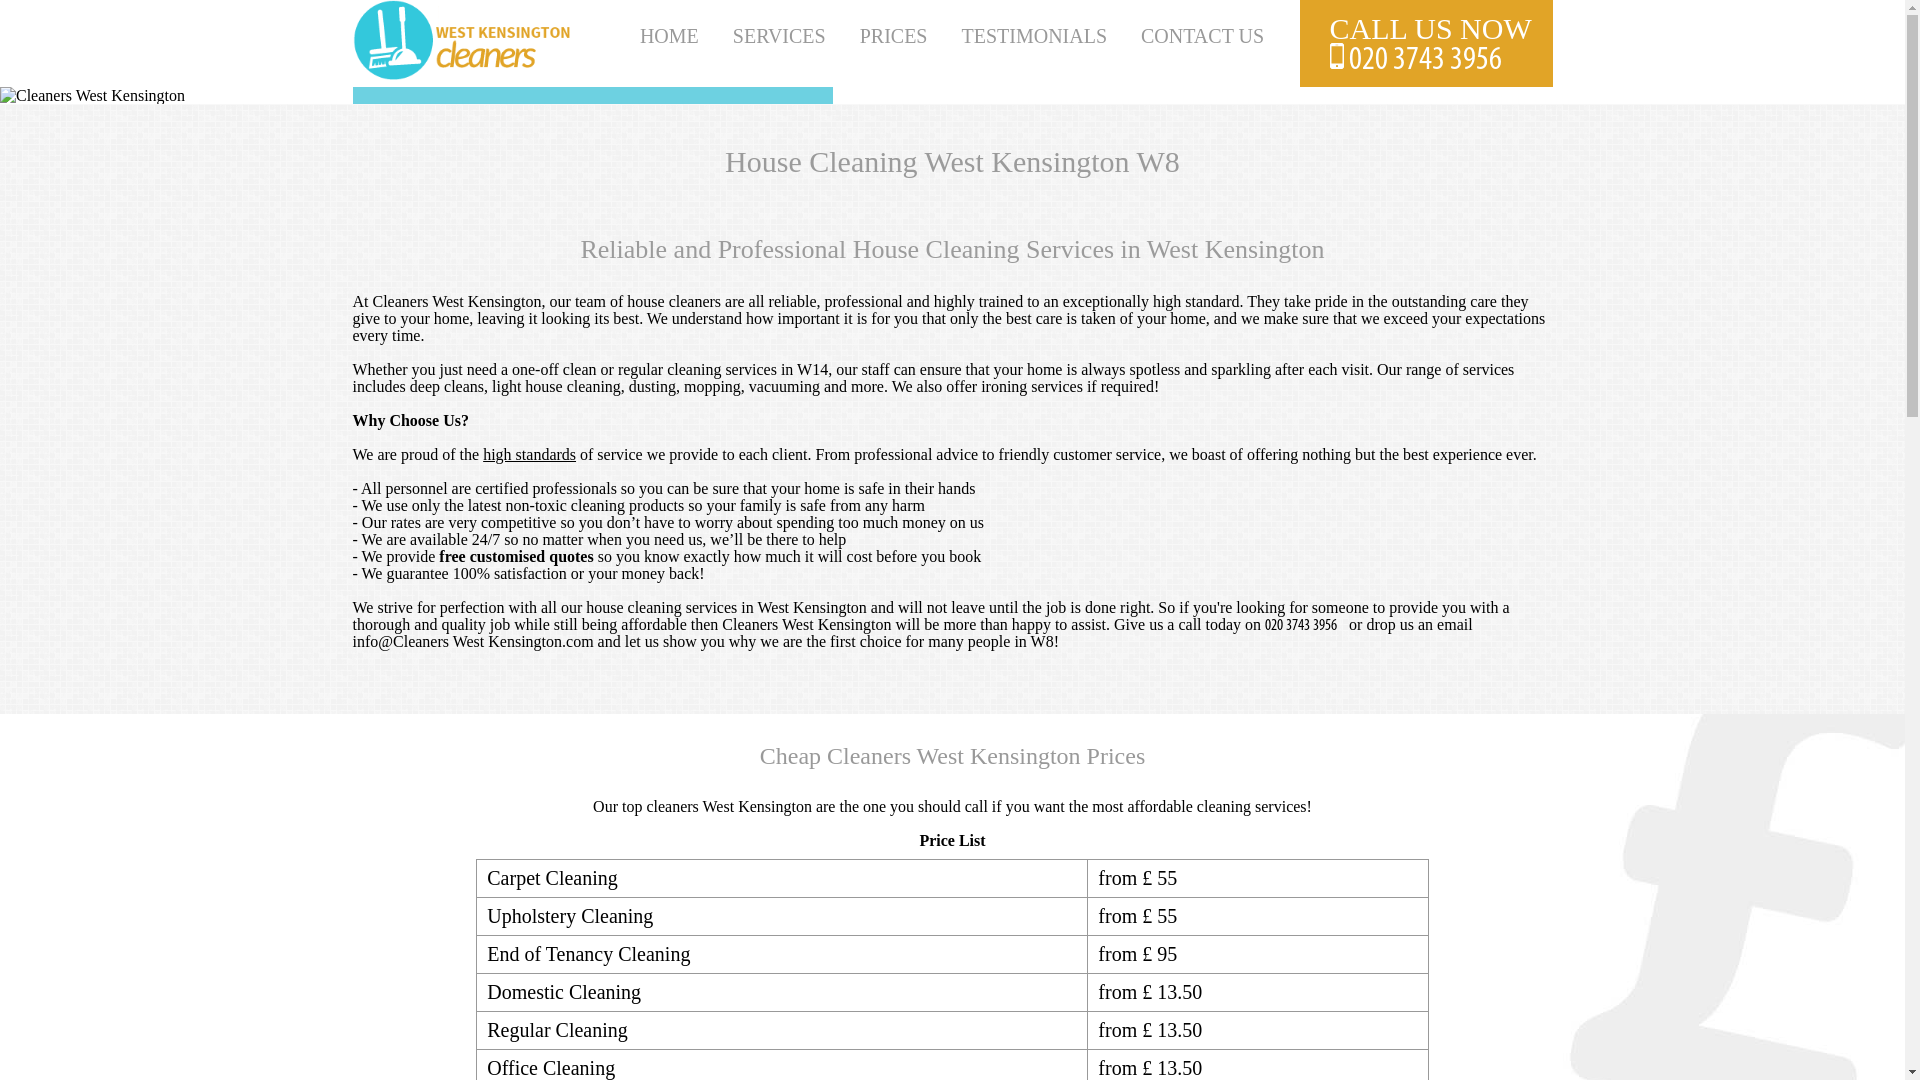  I want to click on SERVICES, so click(779, 36).